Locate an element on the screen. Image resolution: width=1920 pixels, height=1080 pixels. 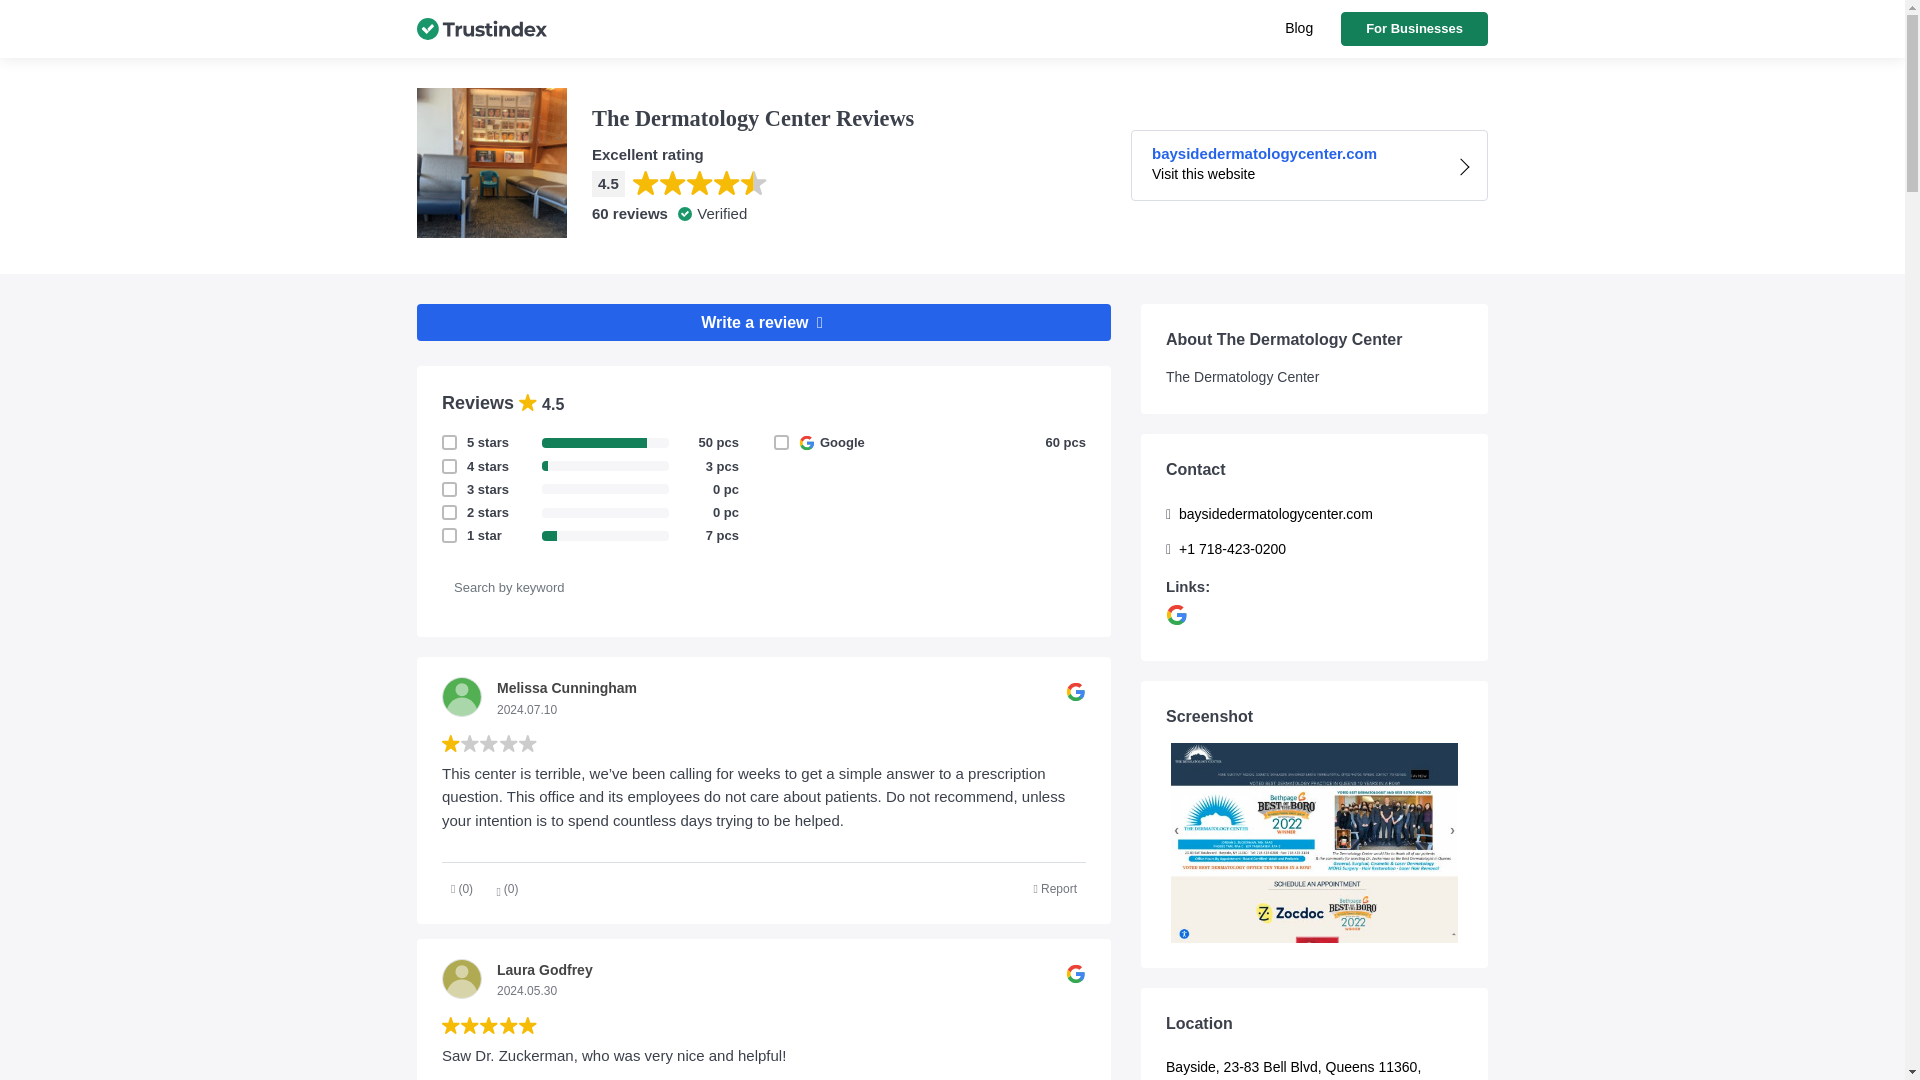
Blog is located at coordinates (1298, 28).